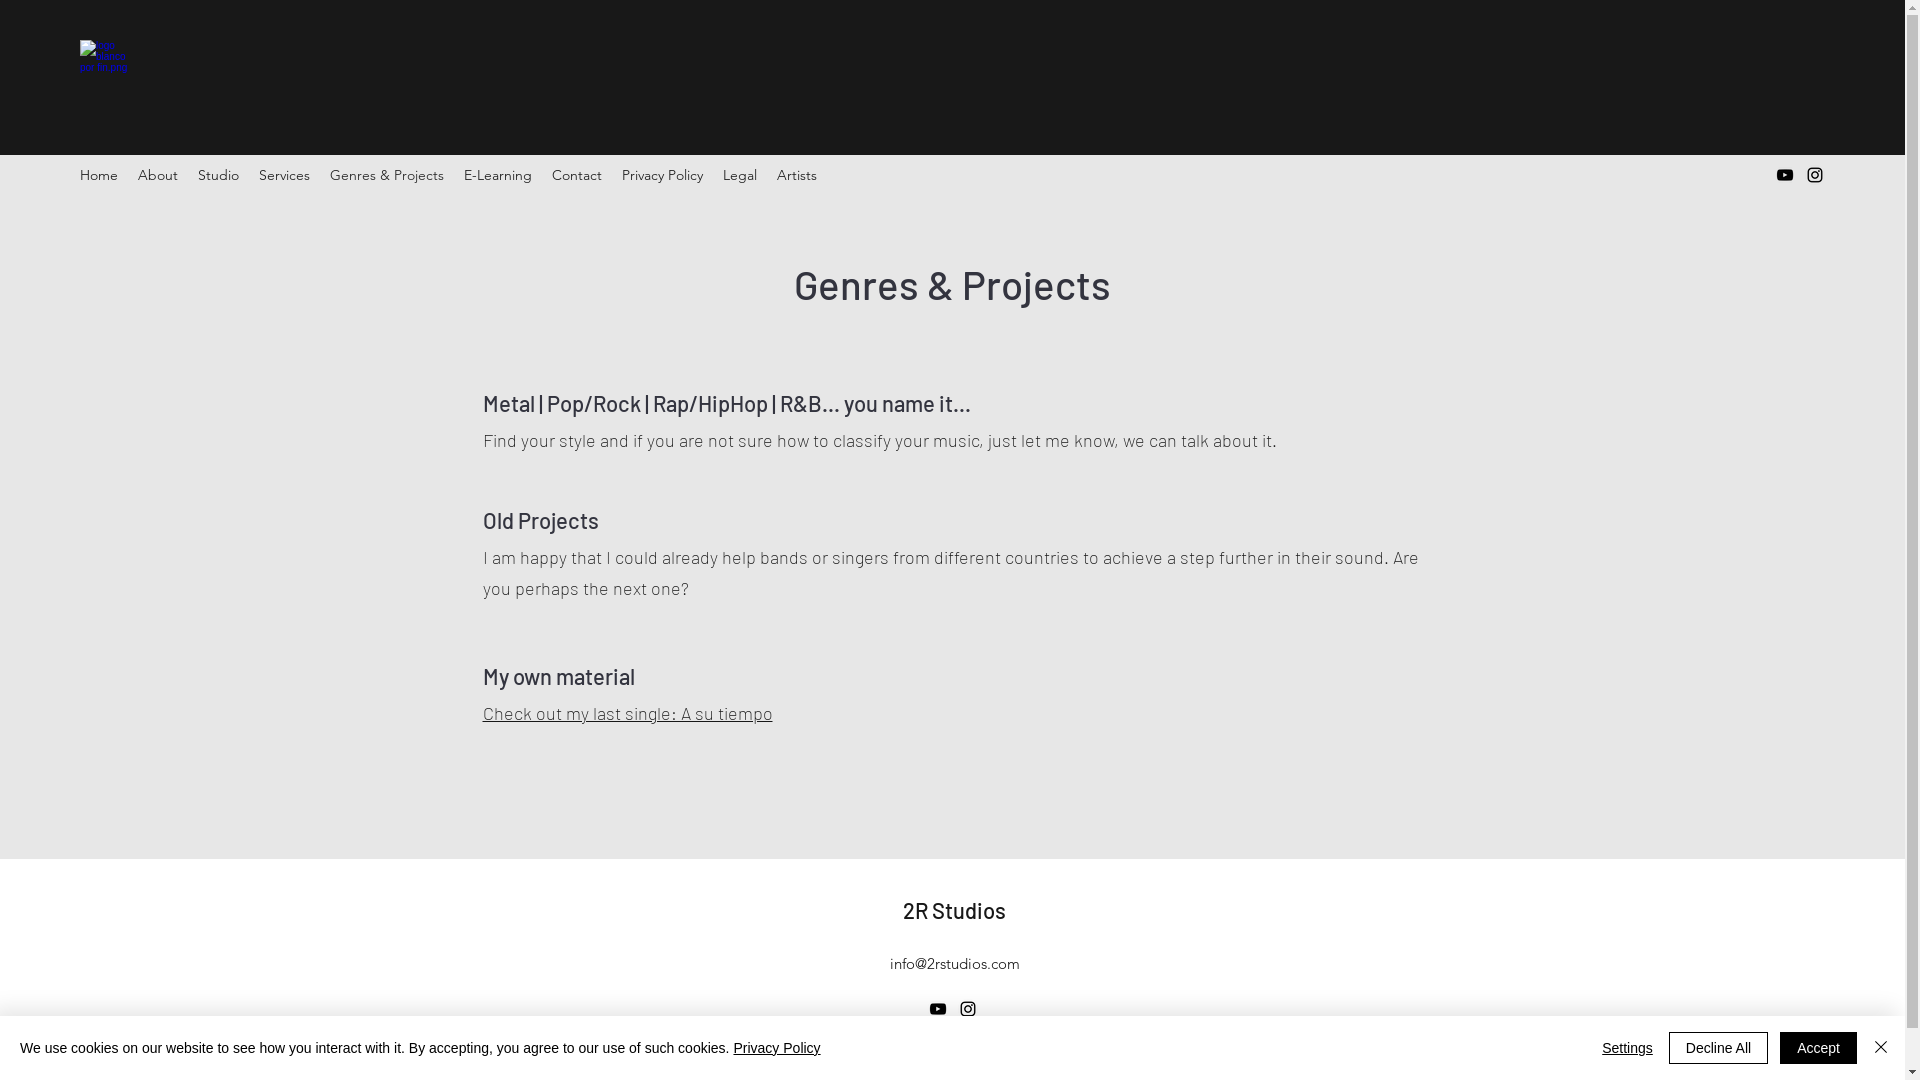 This screenshot has width=1920, height=1080. What do you see at coordinates (797, 175) in the screenshot?
I see `Artists` at bounding box center [797, 175].